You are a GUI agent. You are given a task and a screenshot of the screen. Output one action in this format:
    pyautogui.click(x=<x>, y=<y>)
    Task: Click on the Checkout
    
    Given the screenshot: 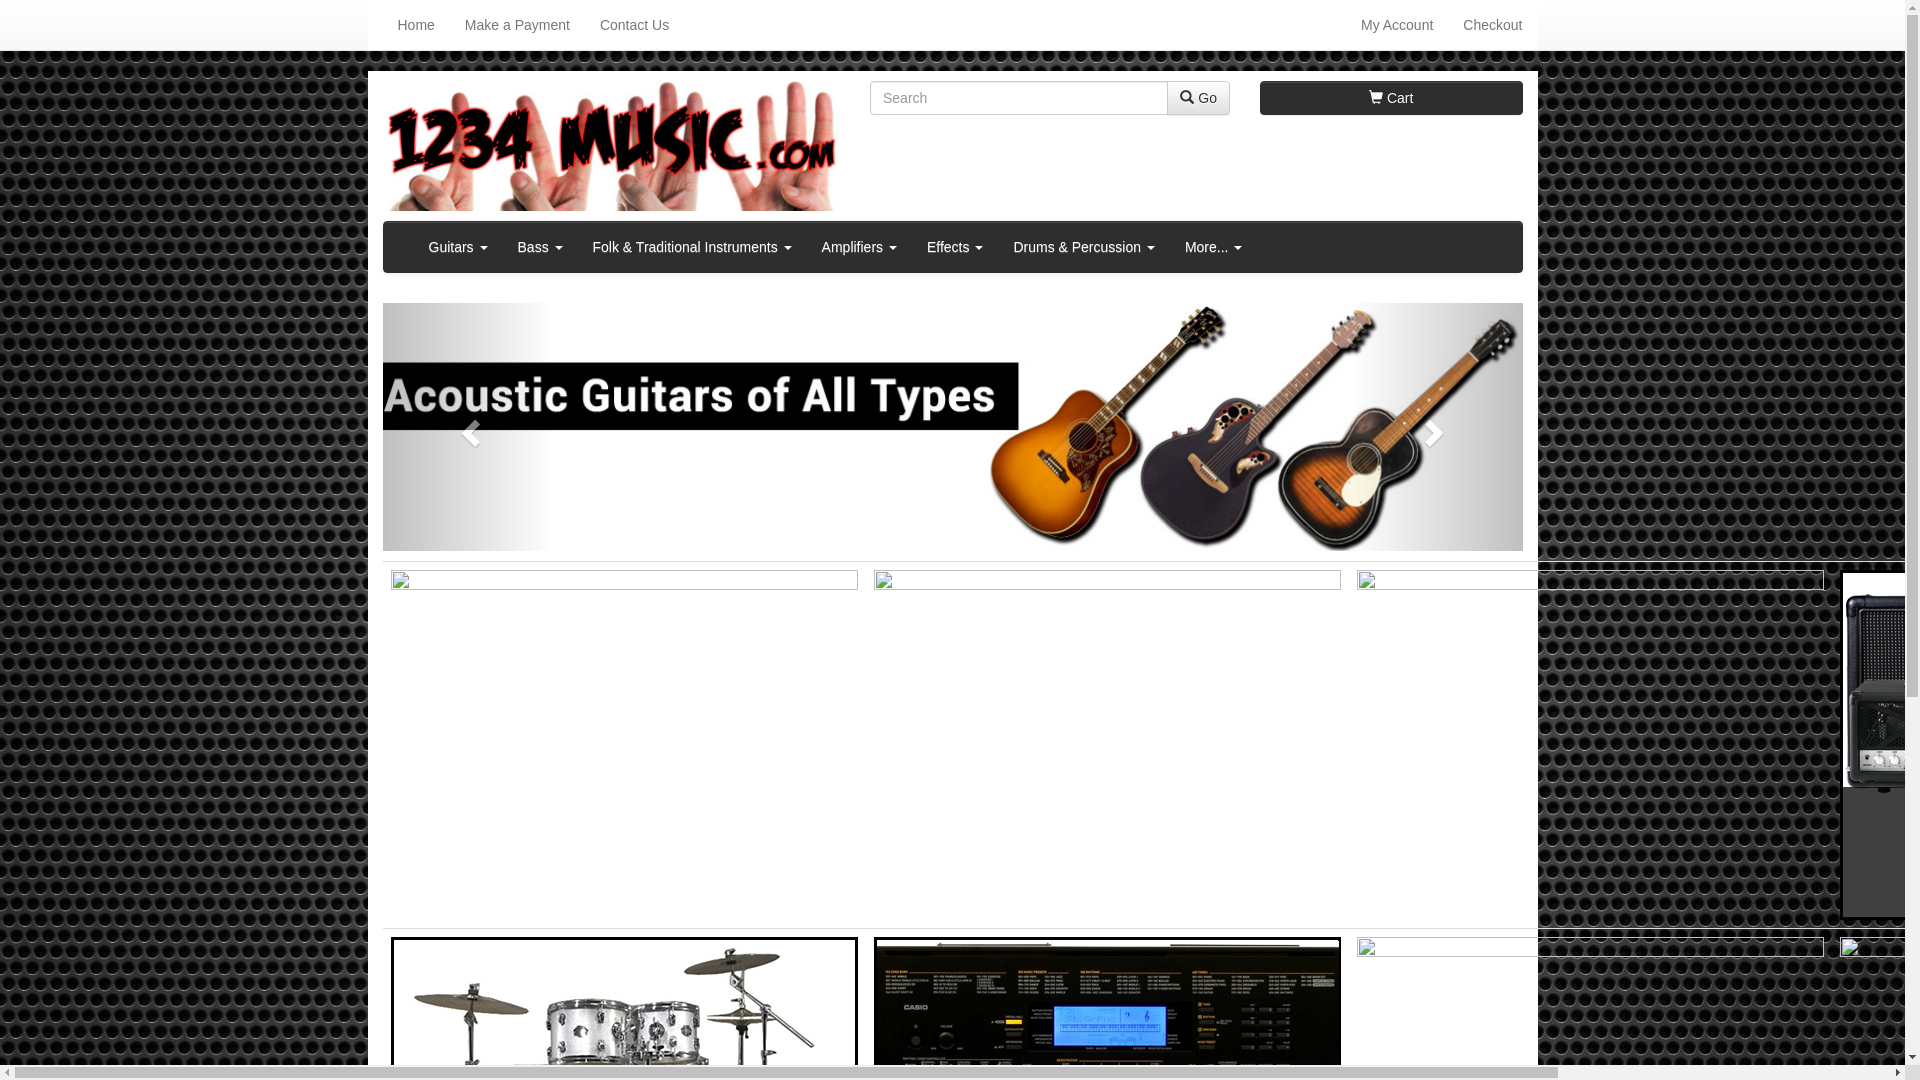 What is the action you would take?
    pyautogui.click(x=1492, y=25)
    